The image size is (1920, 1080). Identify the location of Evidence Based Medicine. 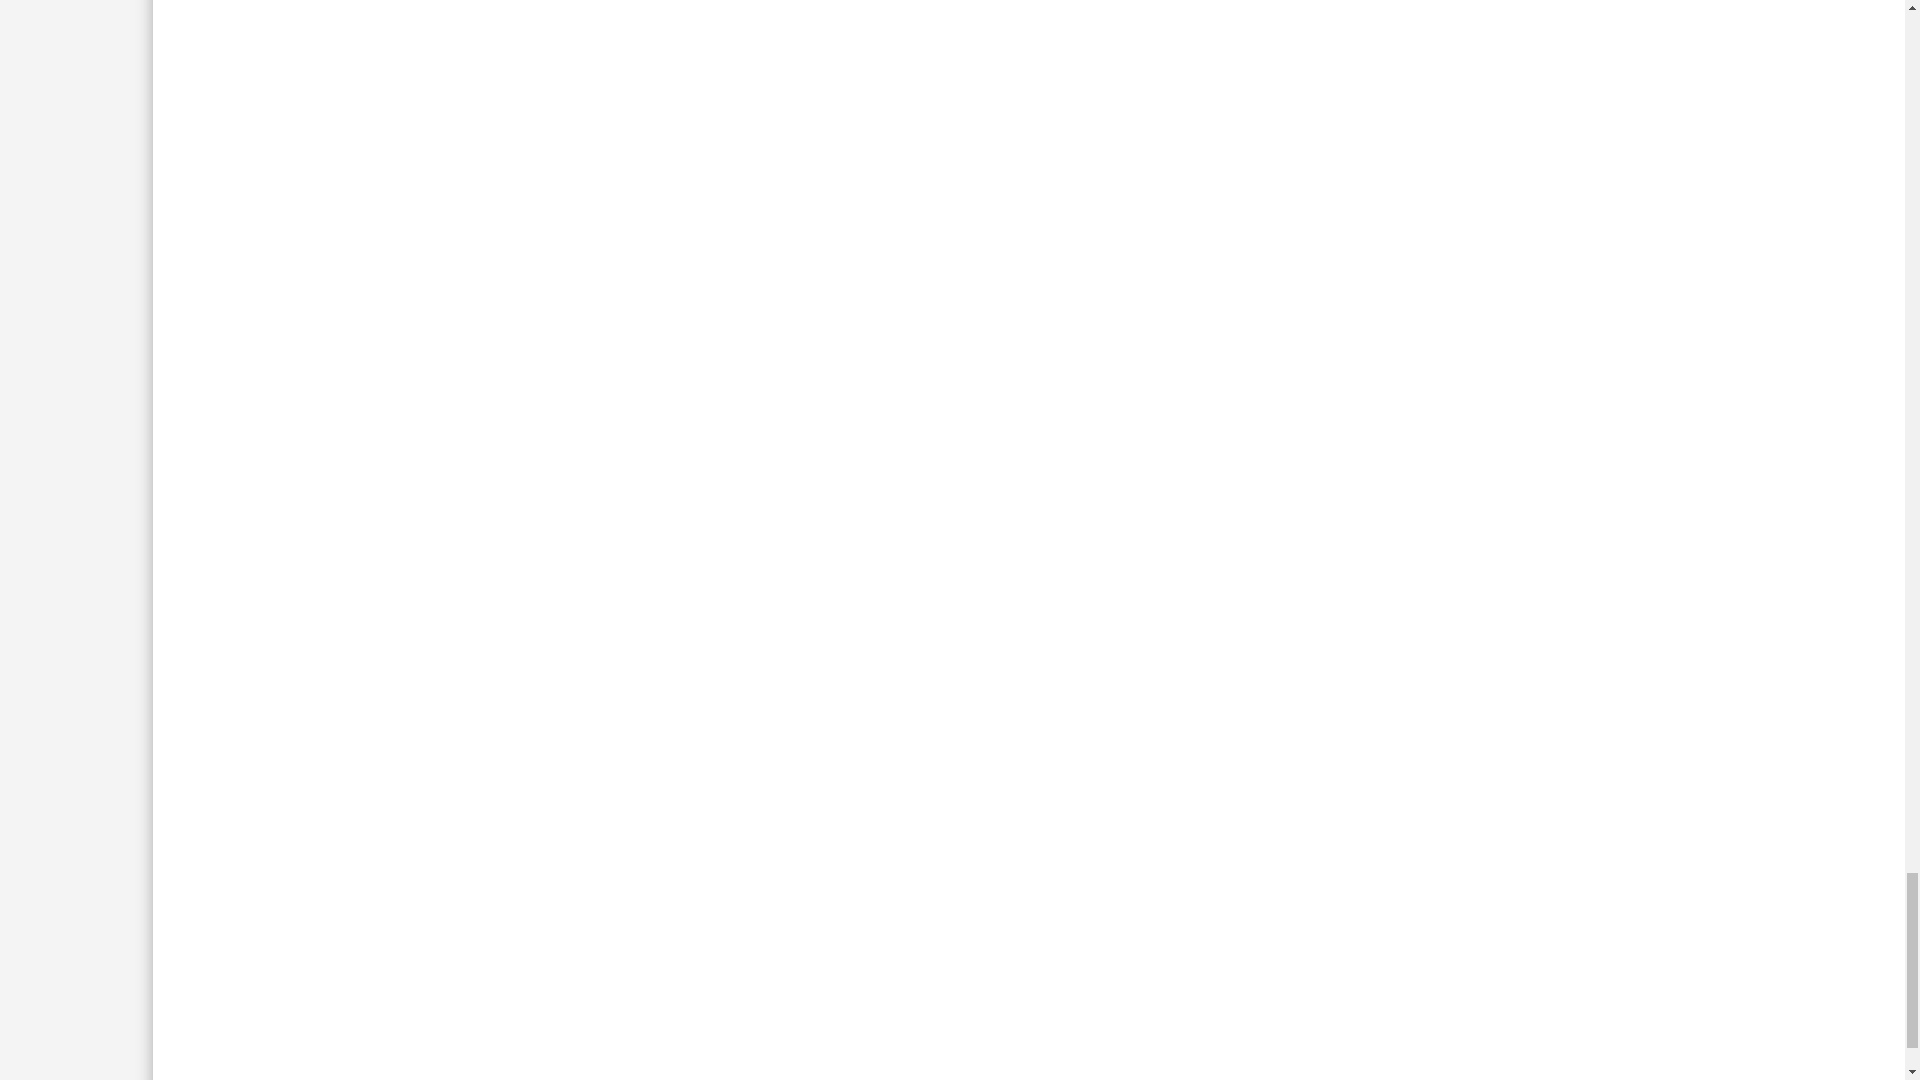
(482, 835).